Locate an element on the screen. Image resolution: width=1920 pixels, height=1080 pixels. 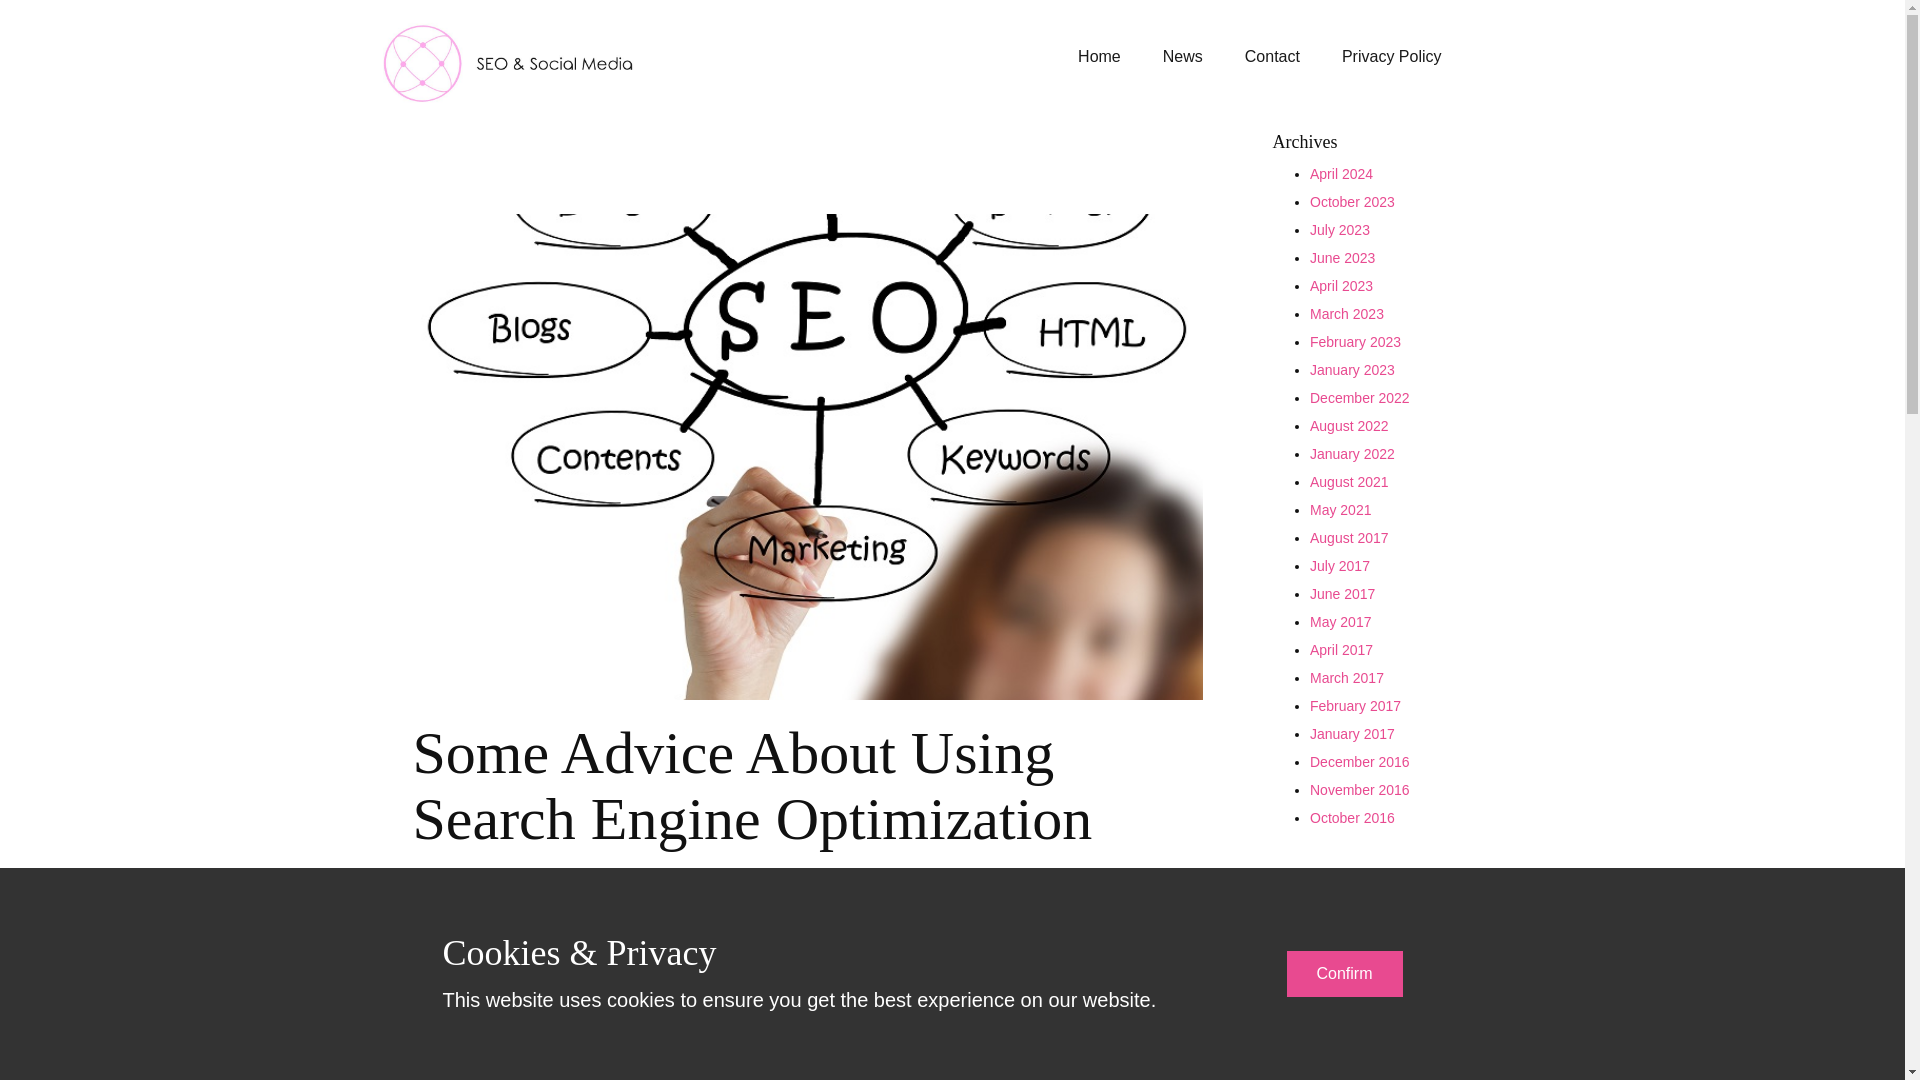
January 2023 is located at coordinates (1352, 370).